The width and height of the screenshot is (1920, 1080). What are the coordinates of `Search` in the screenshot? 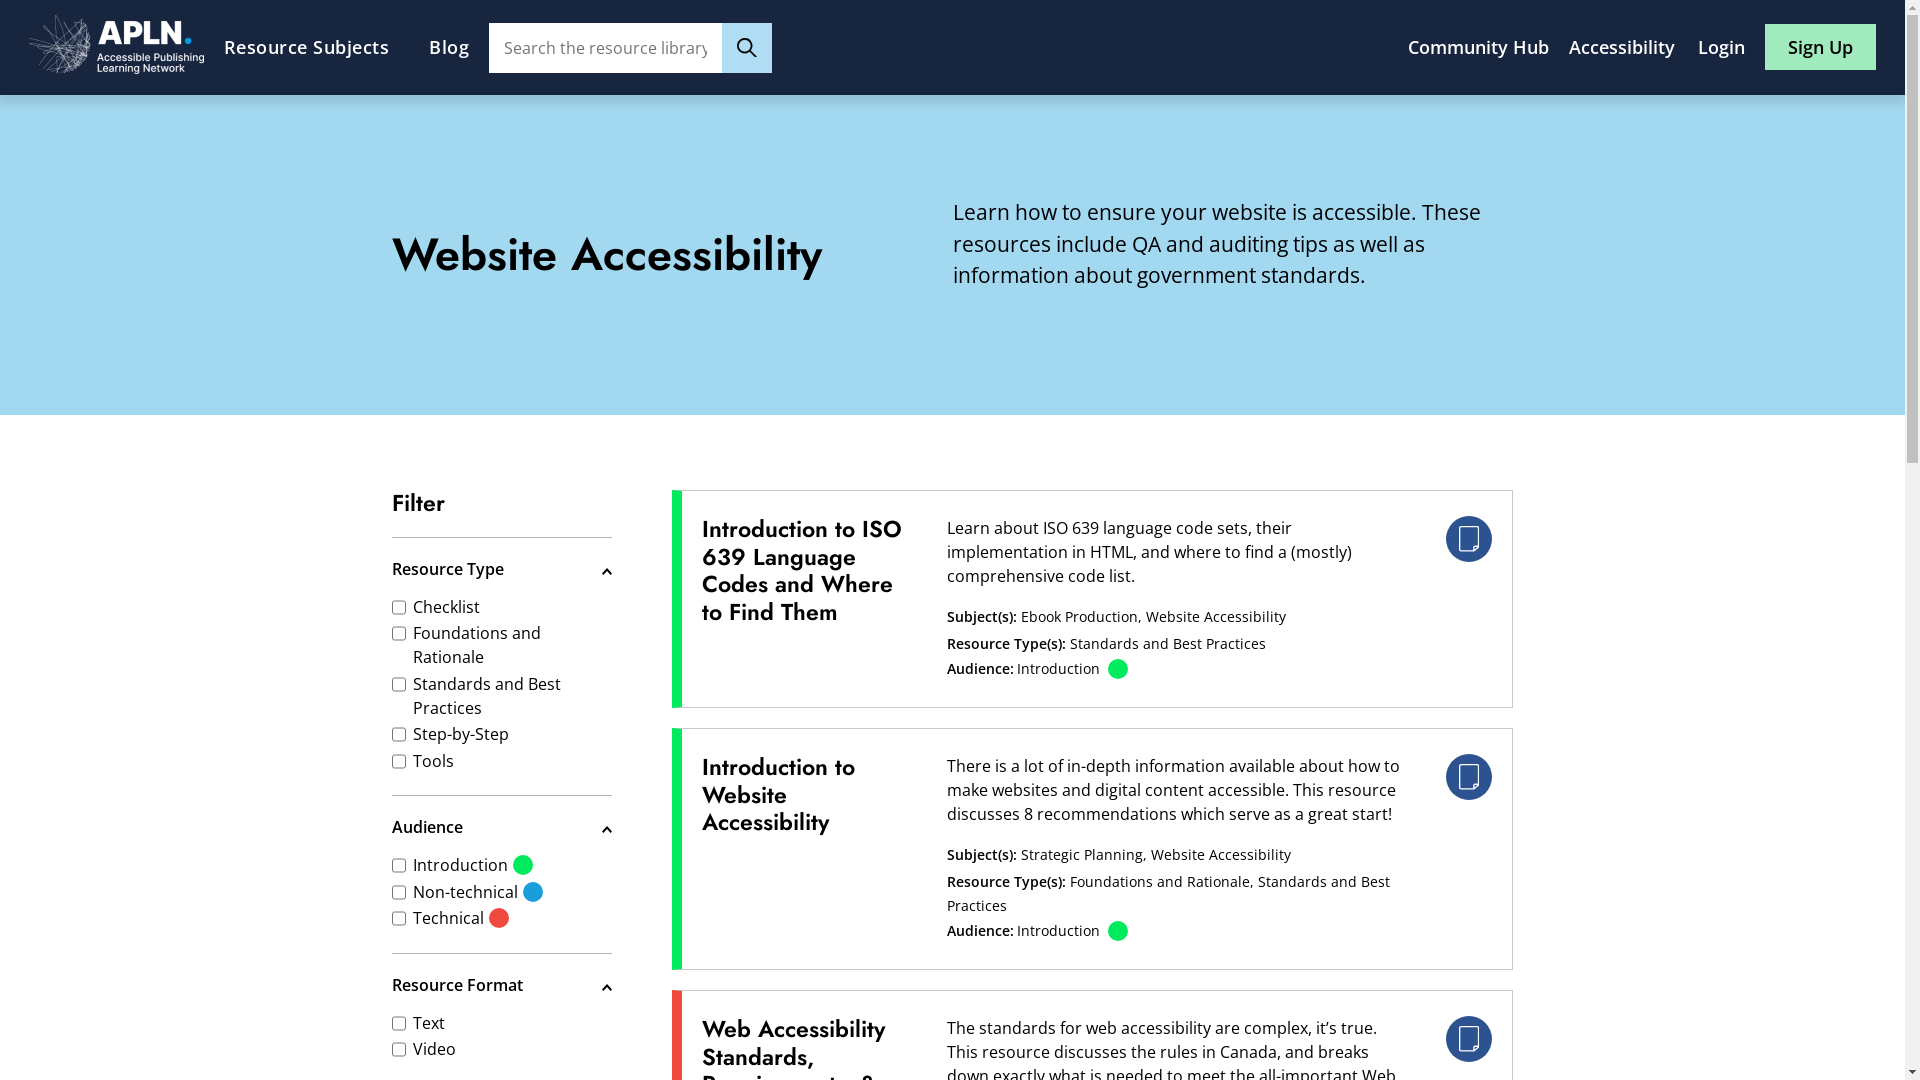 It's located at (747, 47).